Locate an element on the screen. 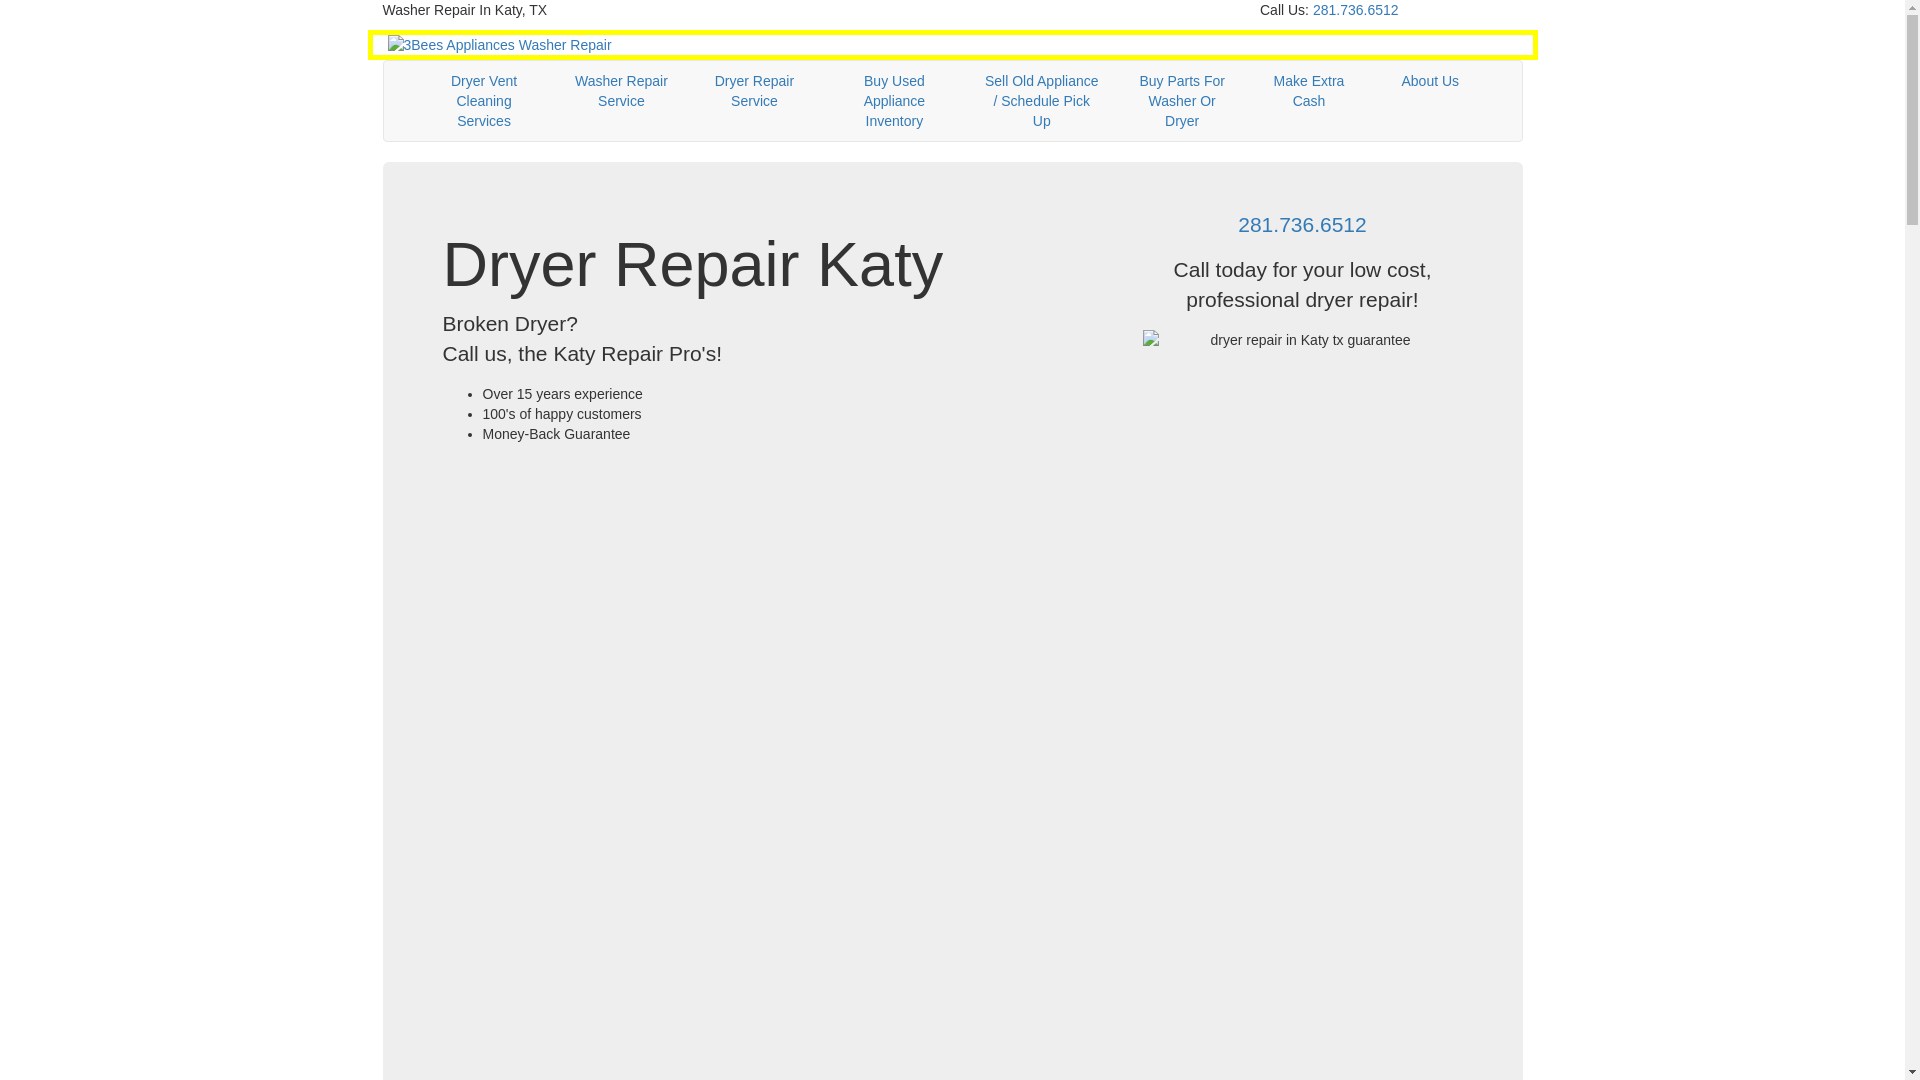 Image resolution: width=1920 pixels, height=1080 pixels. Make Extra Cash is located at coordinates (1309, 91).